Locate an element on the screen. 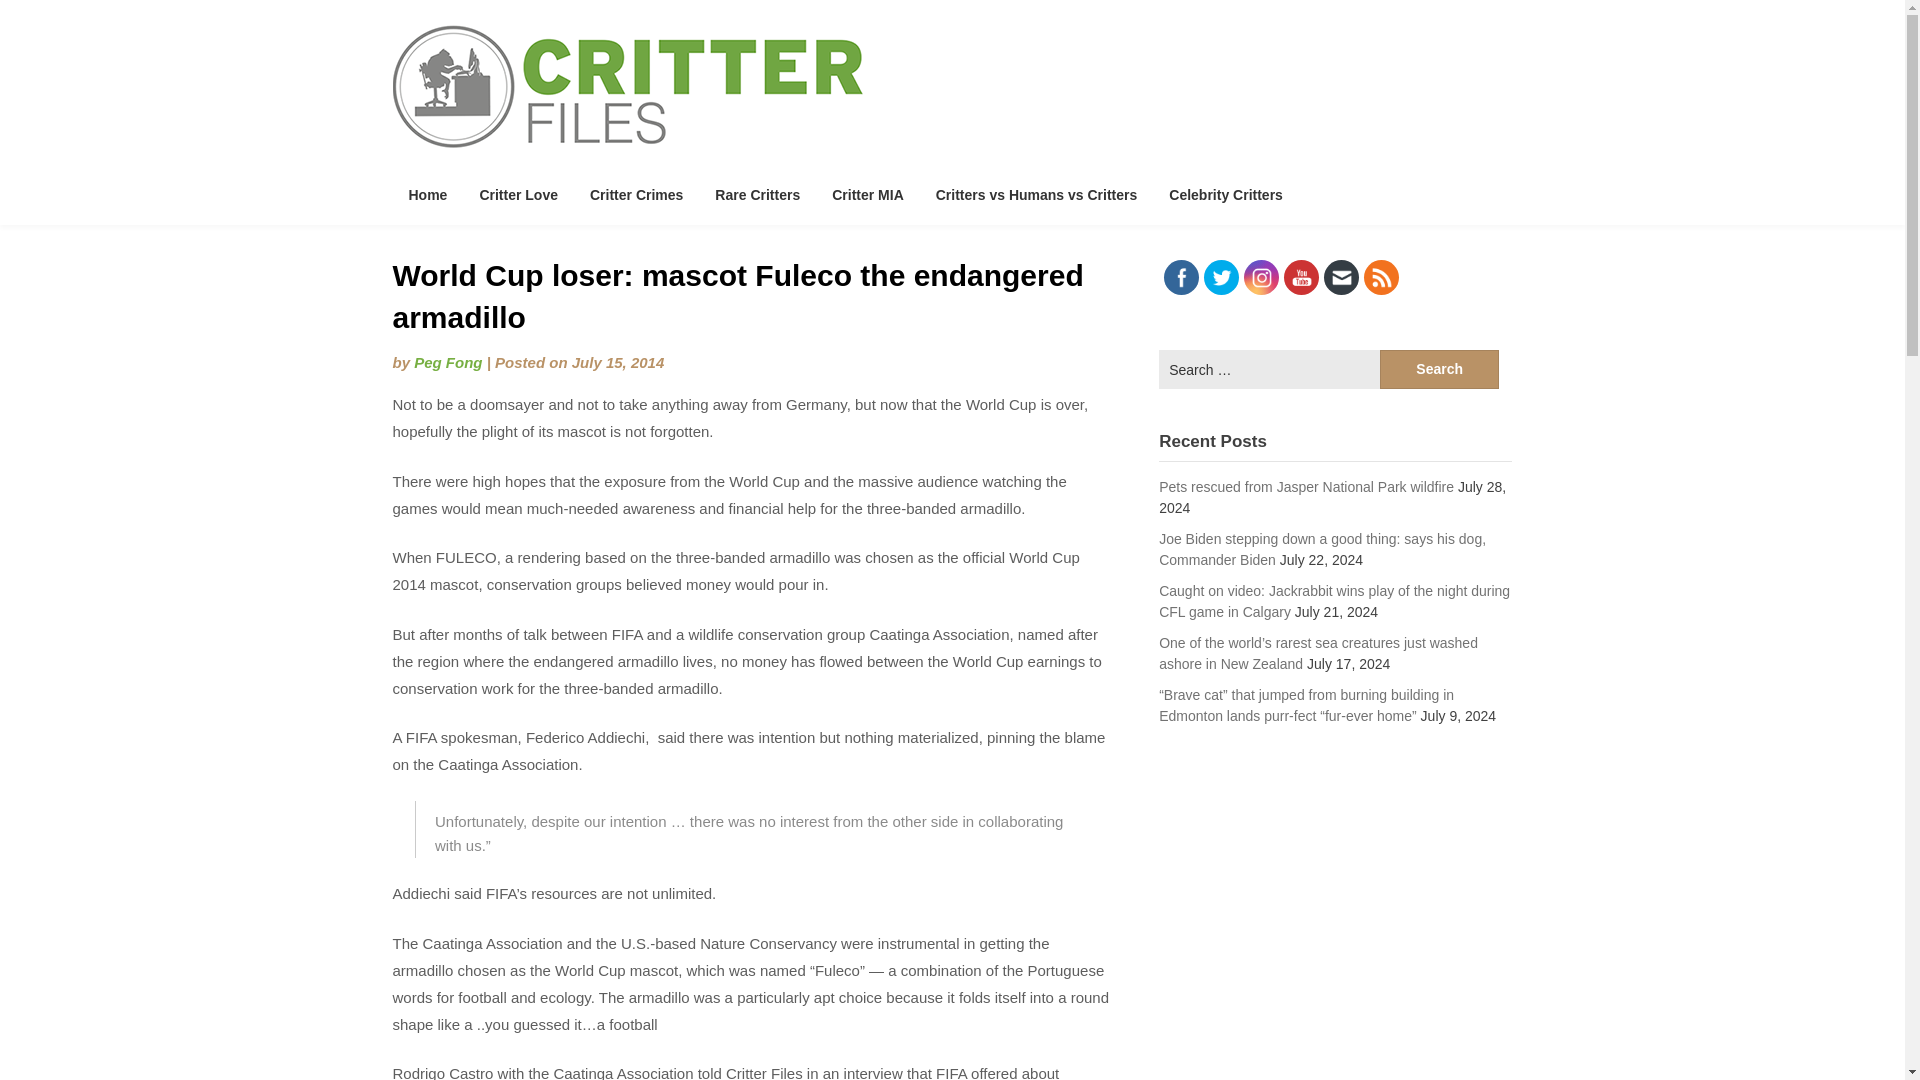  Home is located at coordinates (426, 194).